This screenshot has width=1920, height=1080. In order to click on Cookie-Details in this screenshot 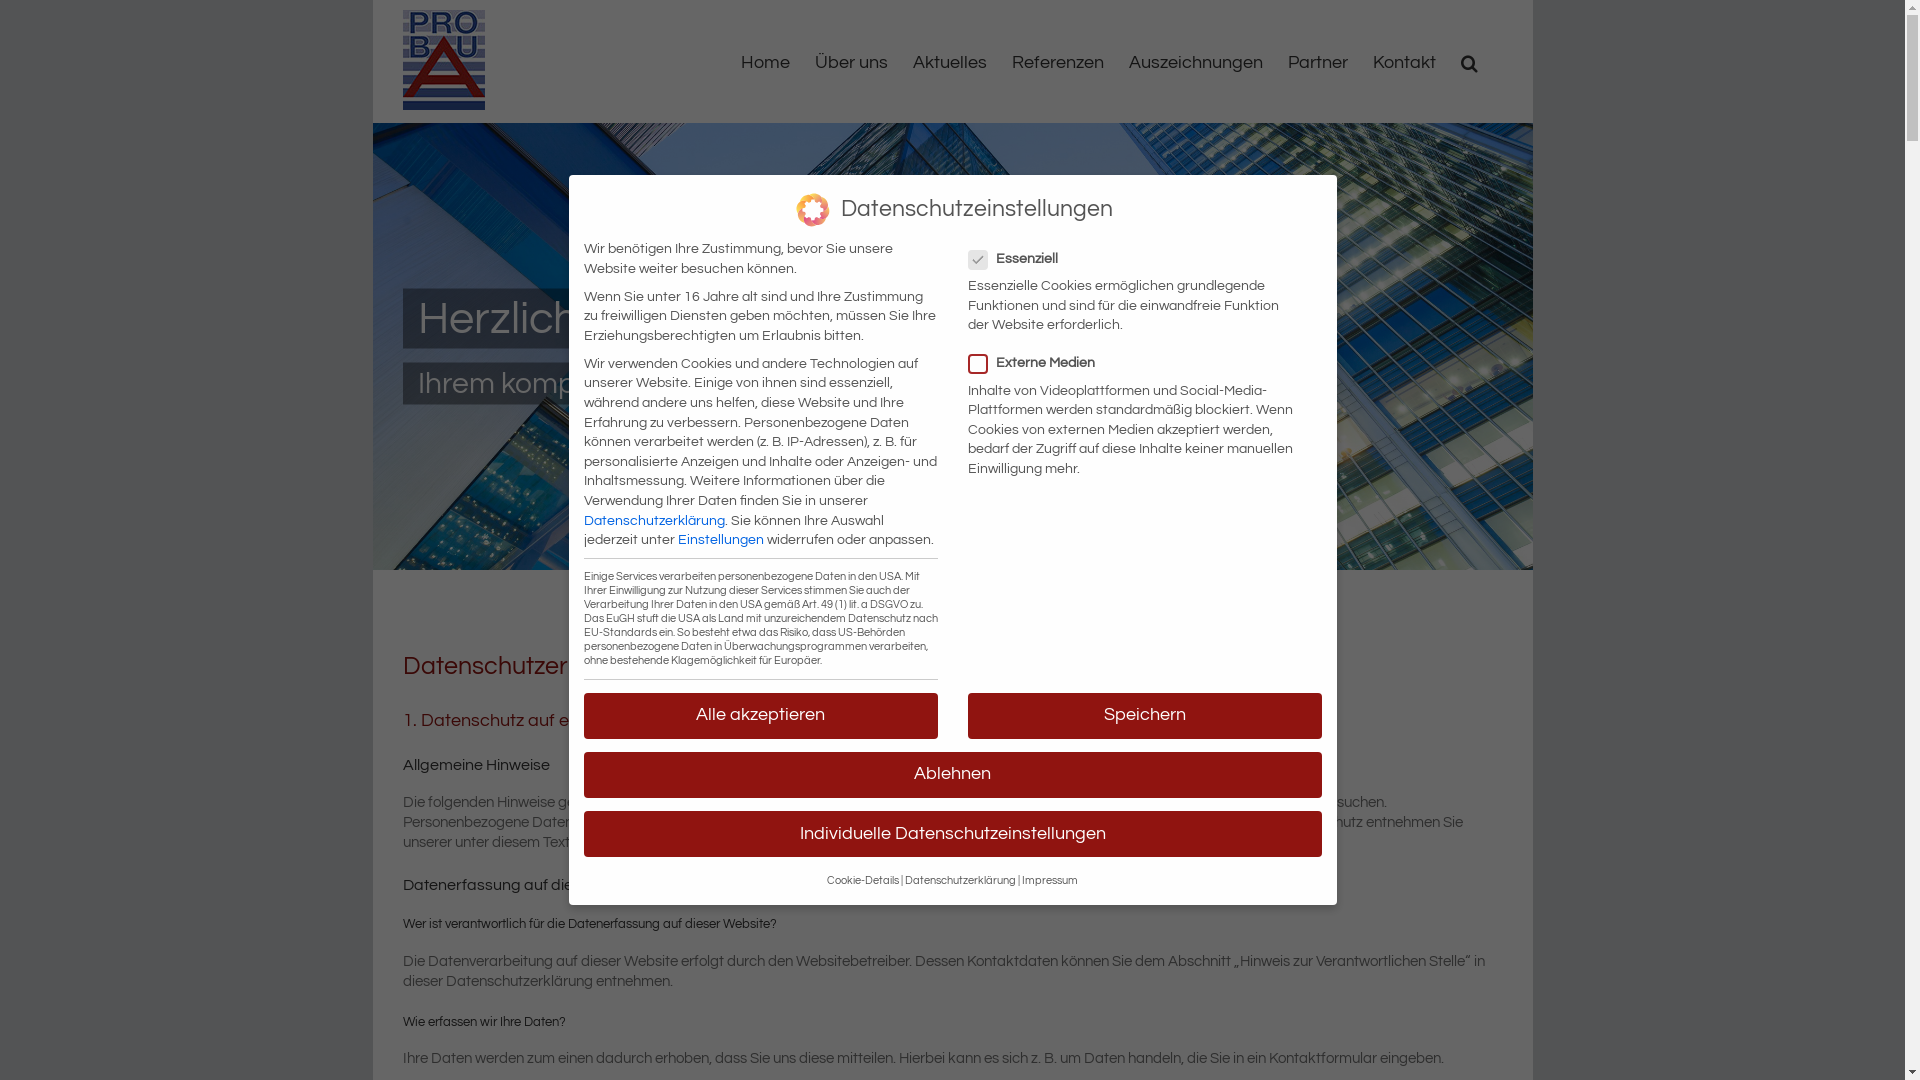, I will do `click(863, 881)`.